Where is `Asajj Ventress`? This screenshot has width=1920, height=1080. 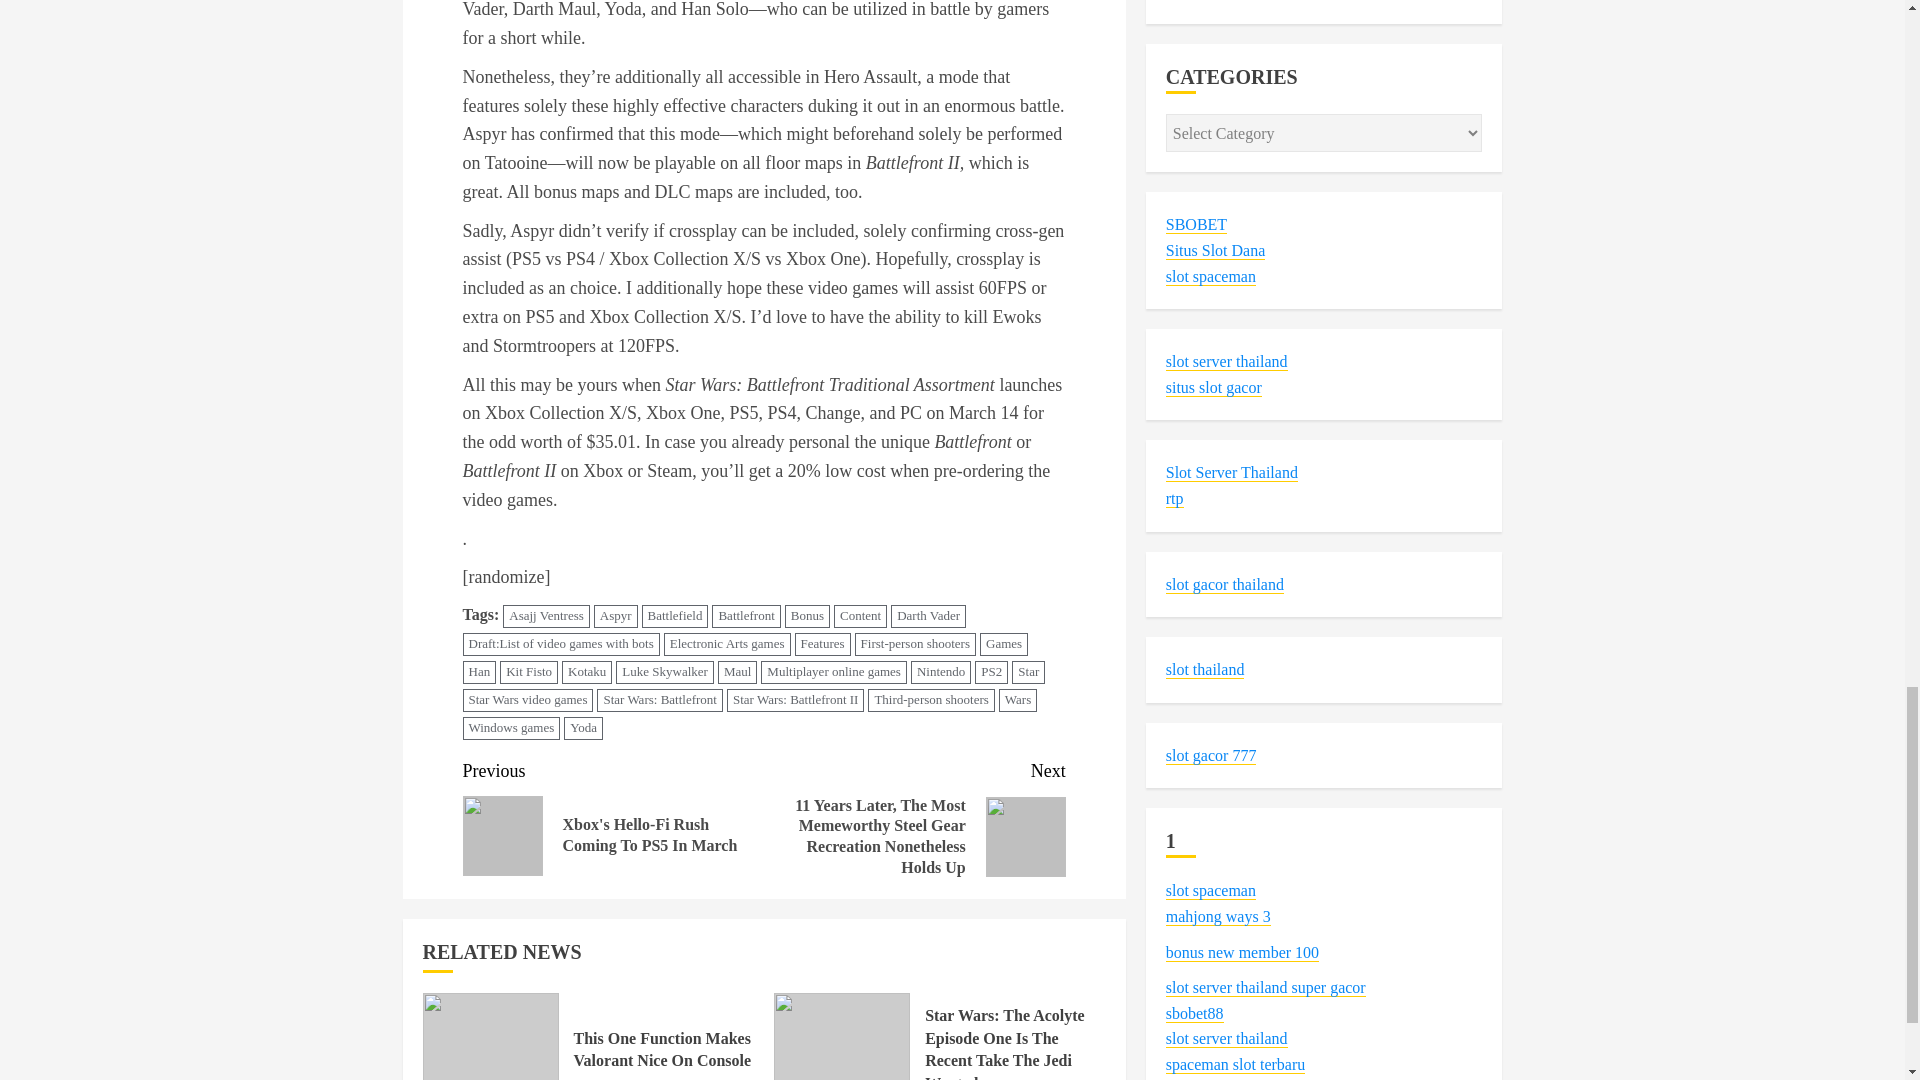 Asajj Ventress is located at coordinates (546, 616).